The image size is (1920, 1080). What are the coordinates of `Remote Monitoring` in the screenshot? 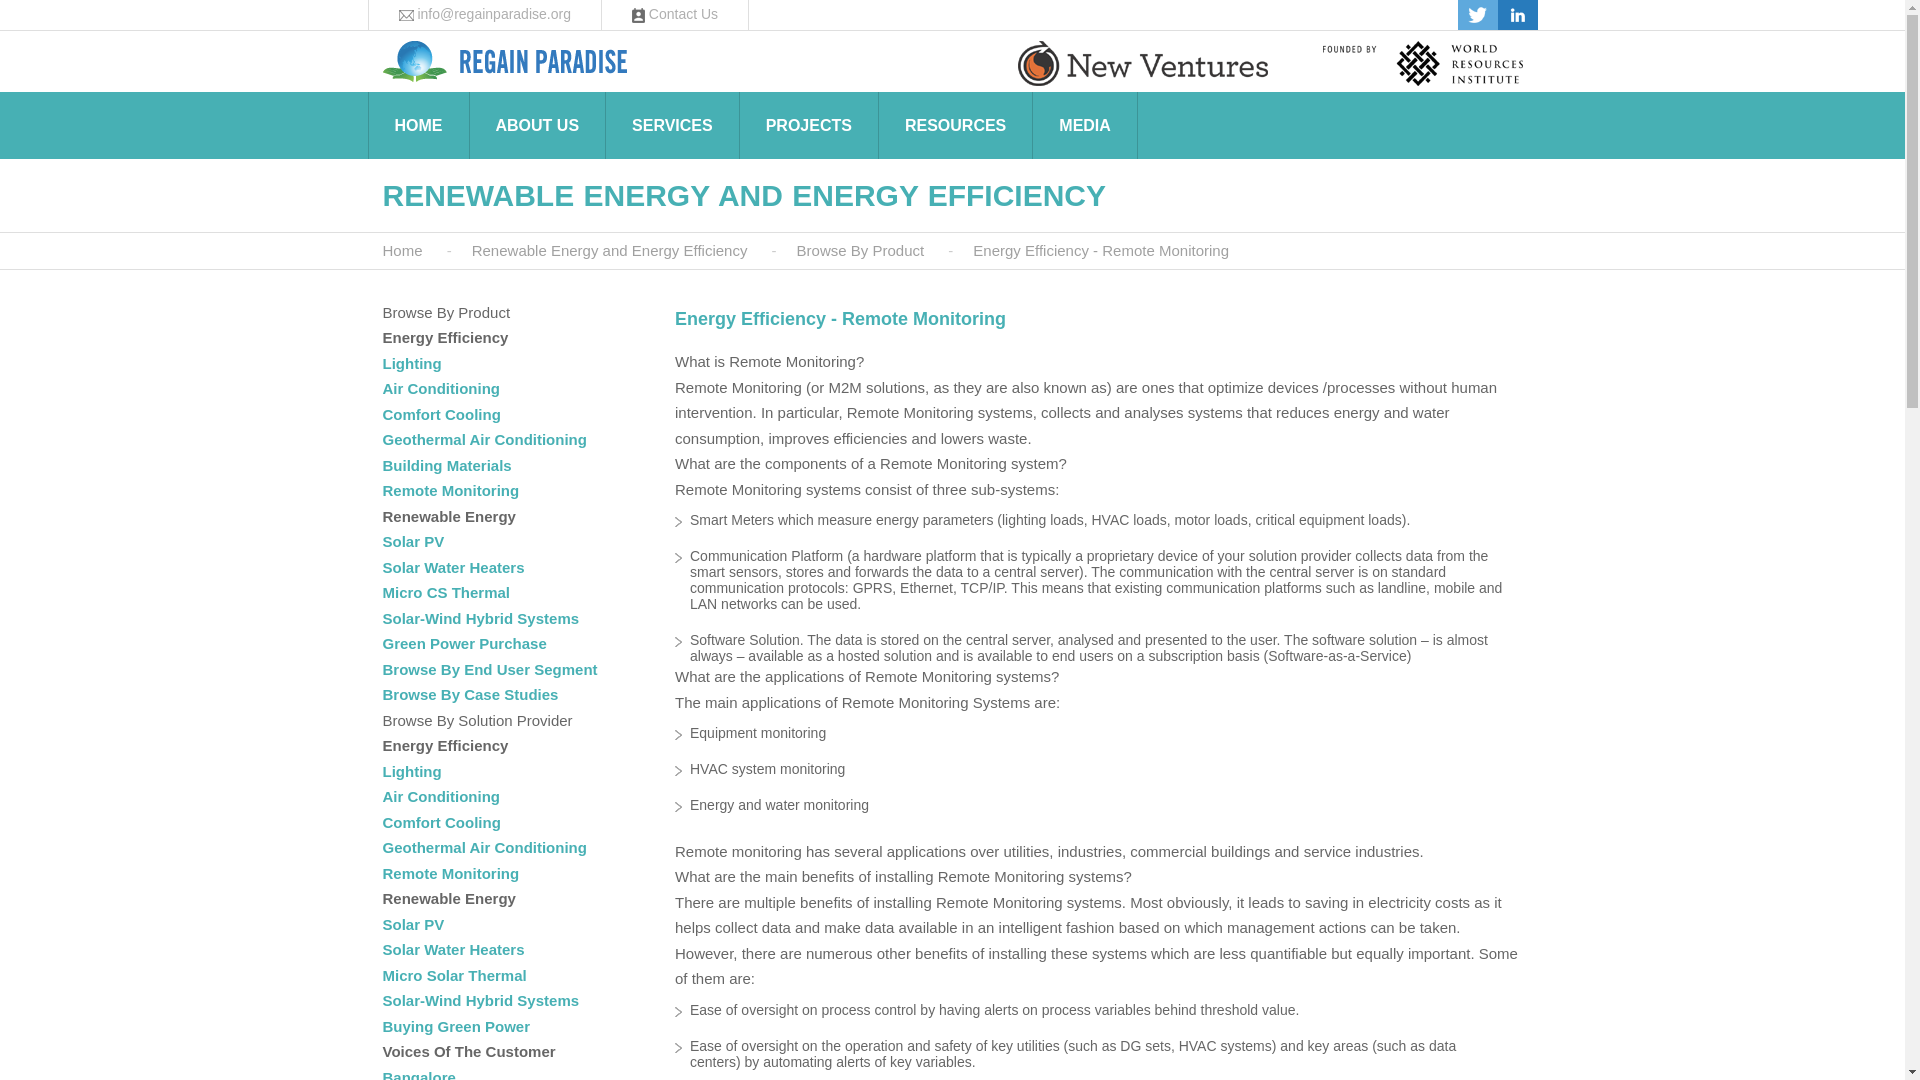 It's located at (450, 490).